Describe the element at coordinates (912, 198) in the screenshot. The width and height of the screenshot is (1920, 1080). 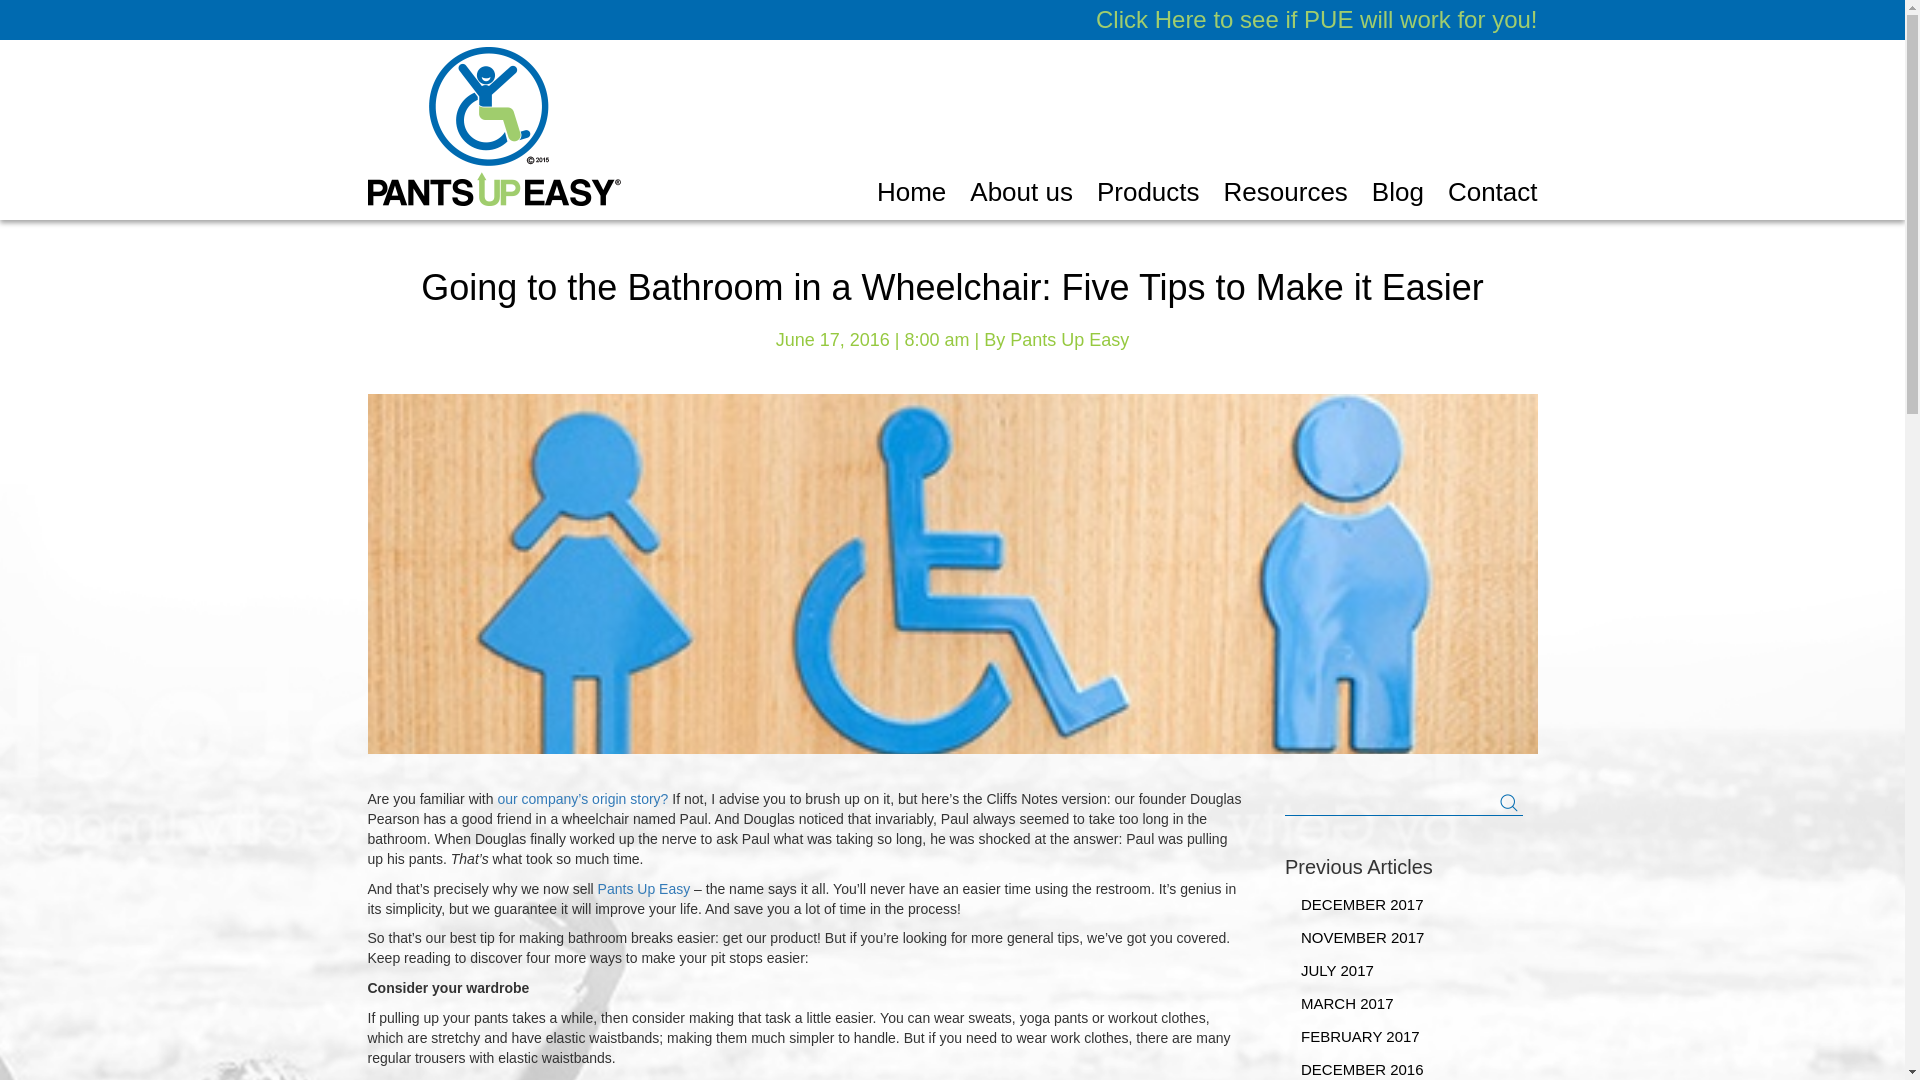
I see `Home` at that location.